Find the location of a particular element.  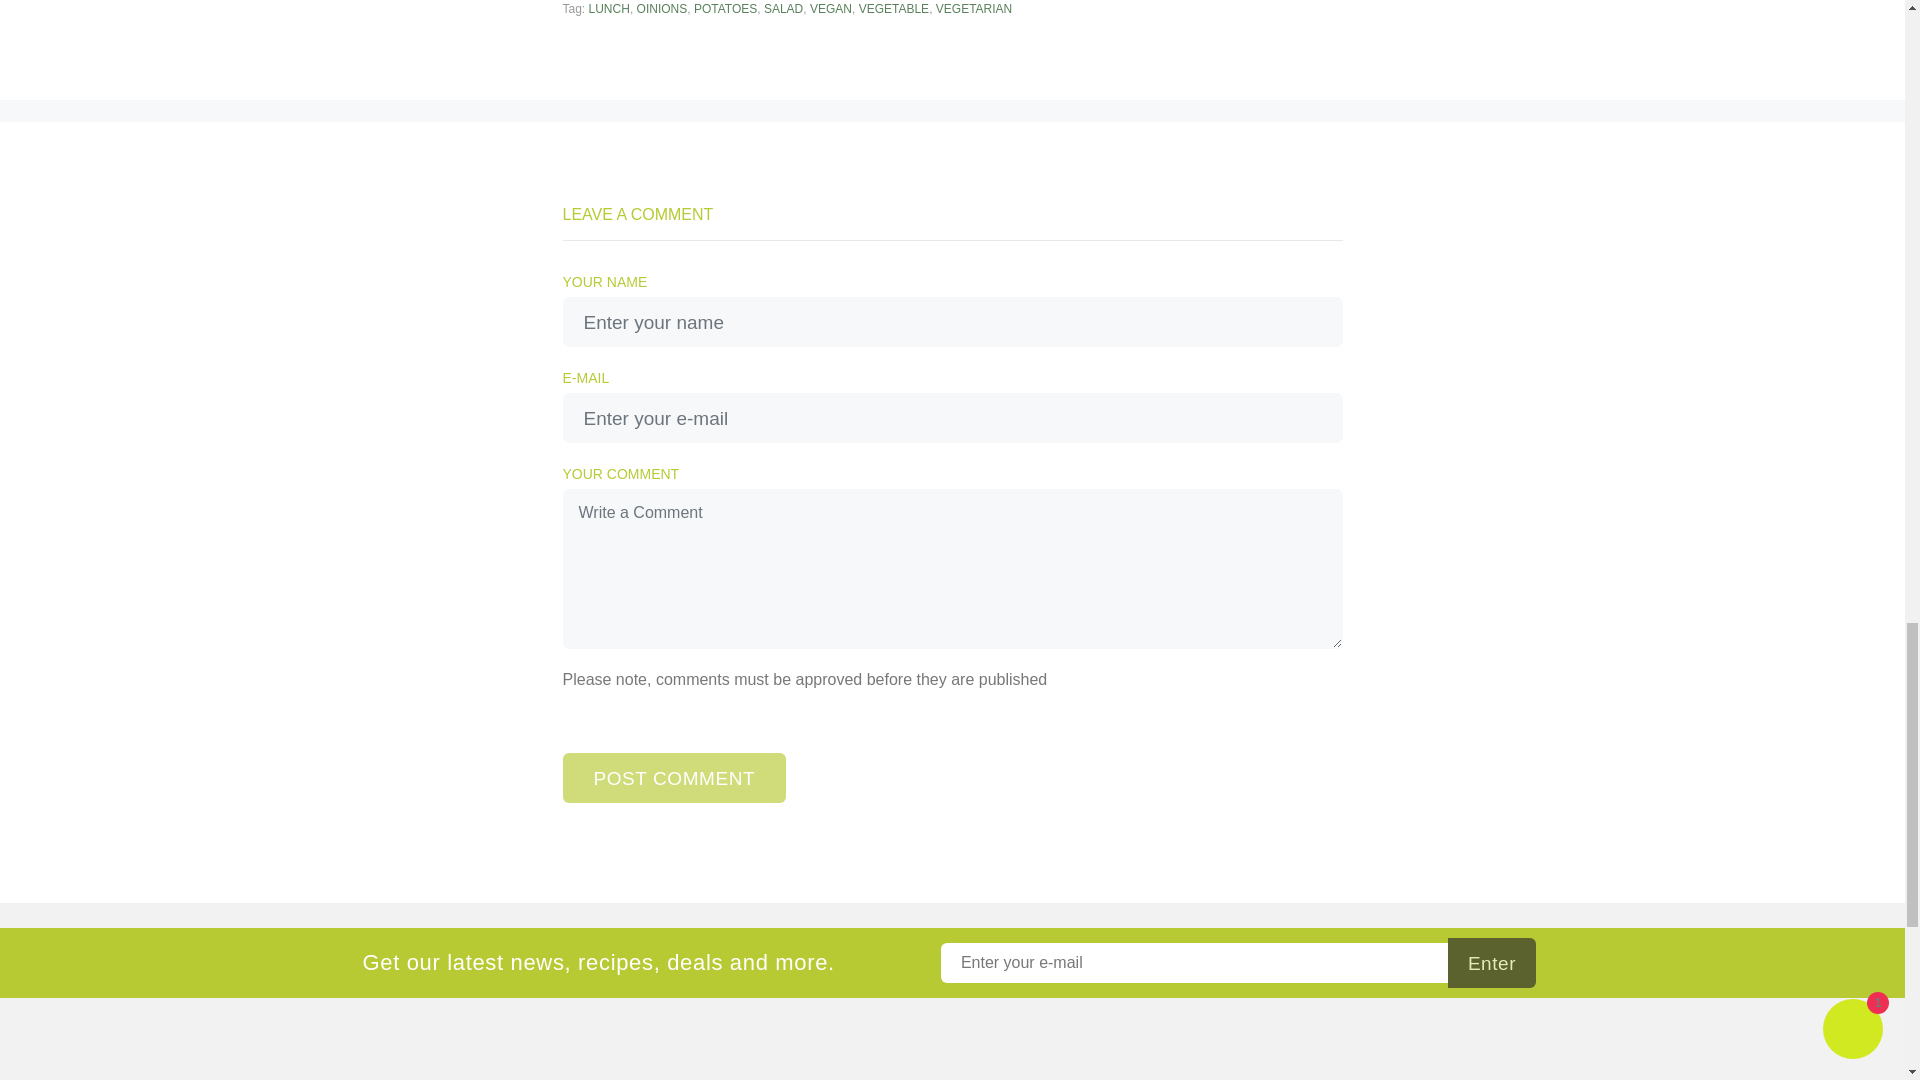

Show articles tagged potatoes is located at coordinates (724, 9).